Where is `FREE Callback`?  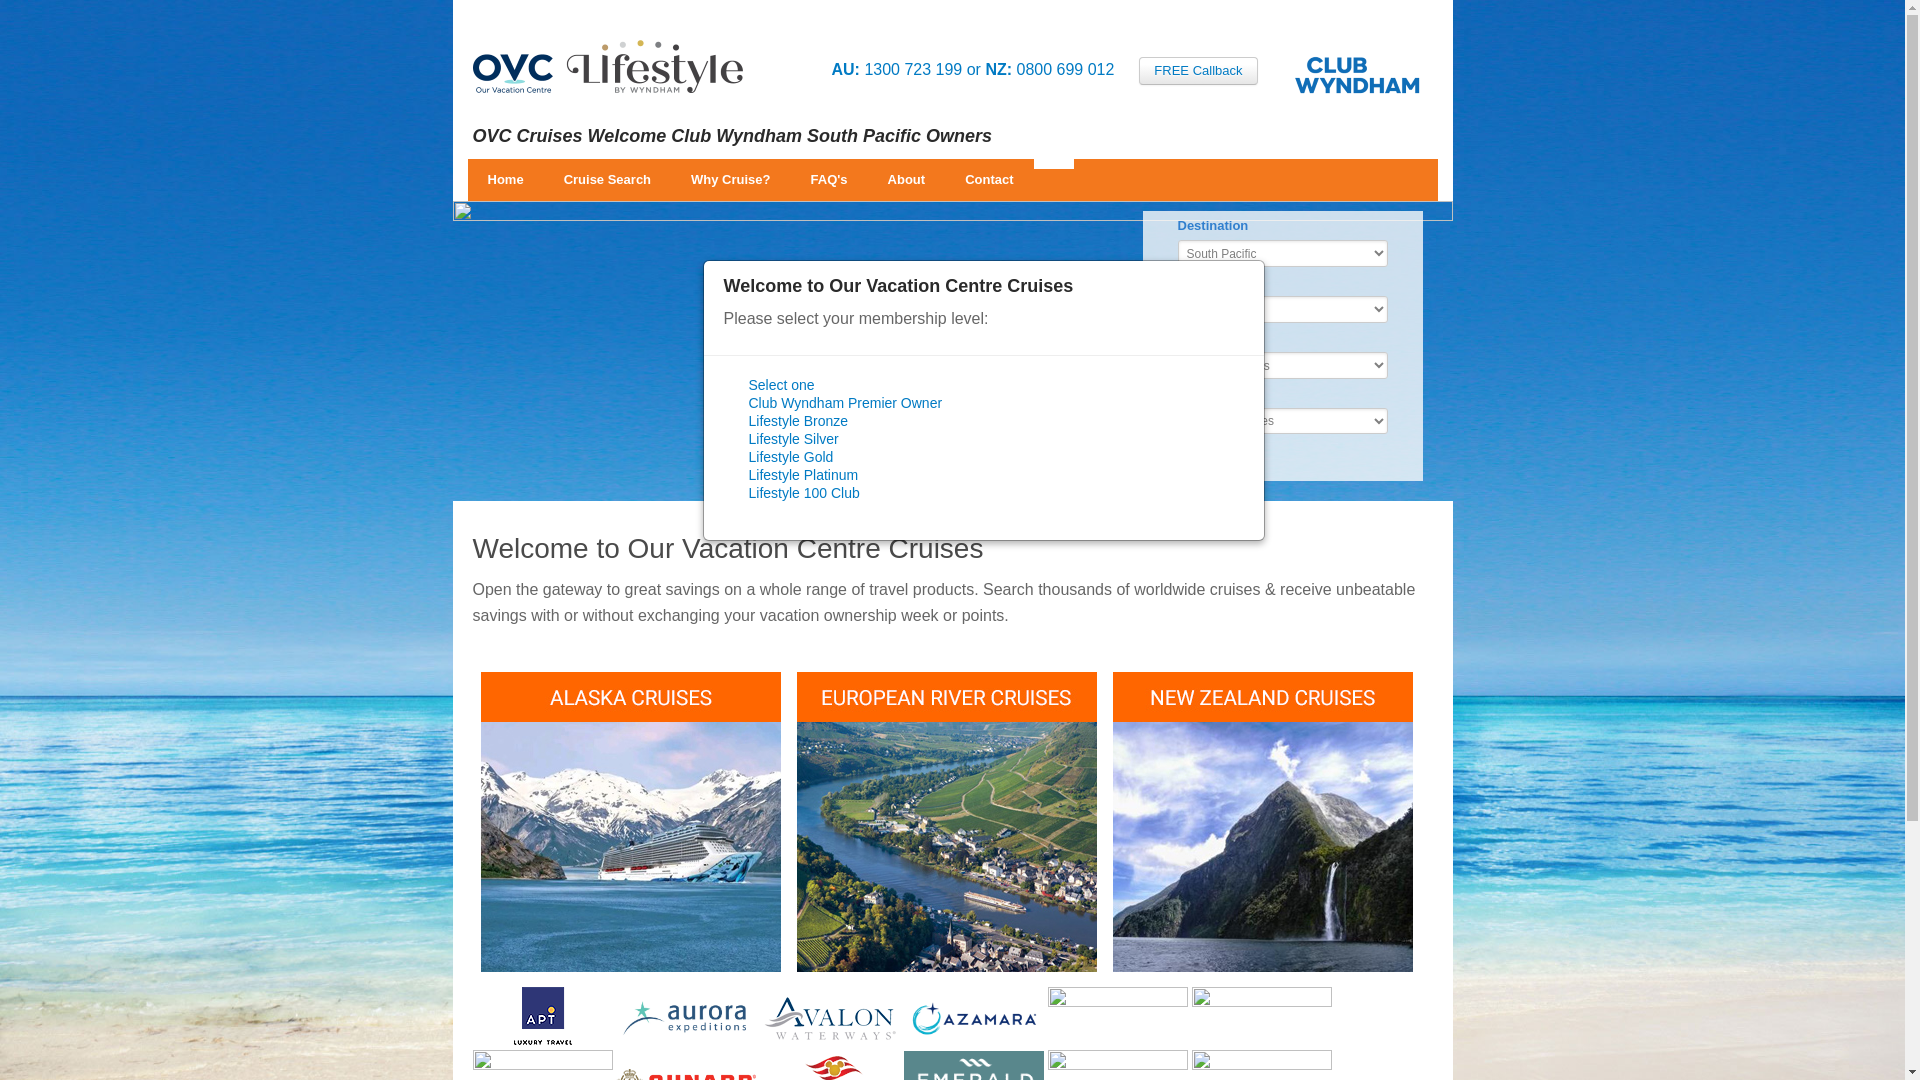
FREE Callback is located at coordinates (1198, 71).